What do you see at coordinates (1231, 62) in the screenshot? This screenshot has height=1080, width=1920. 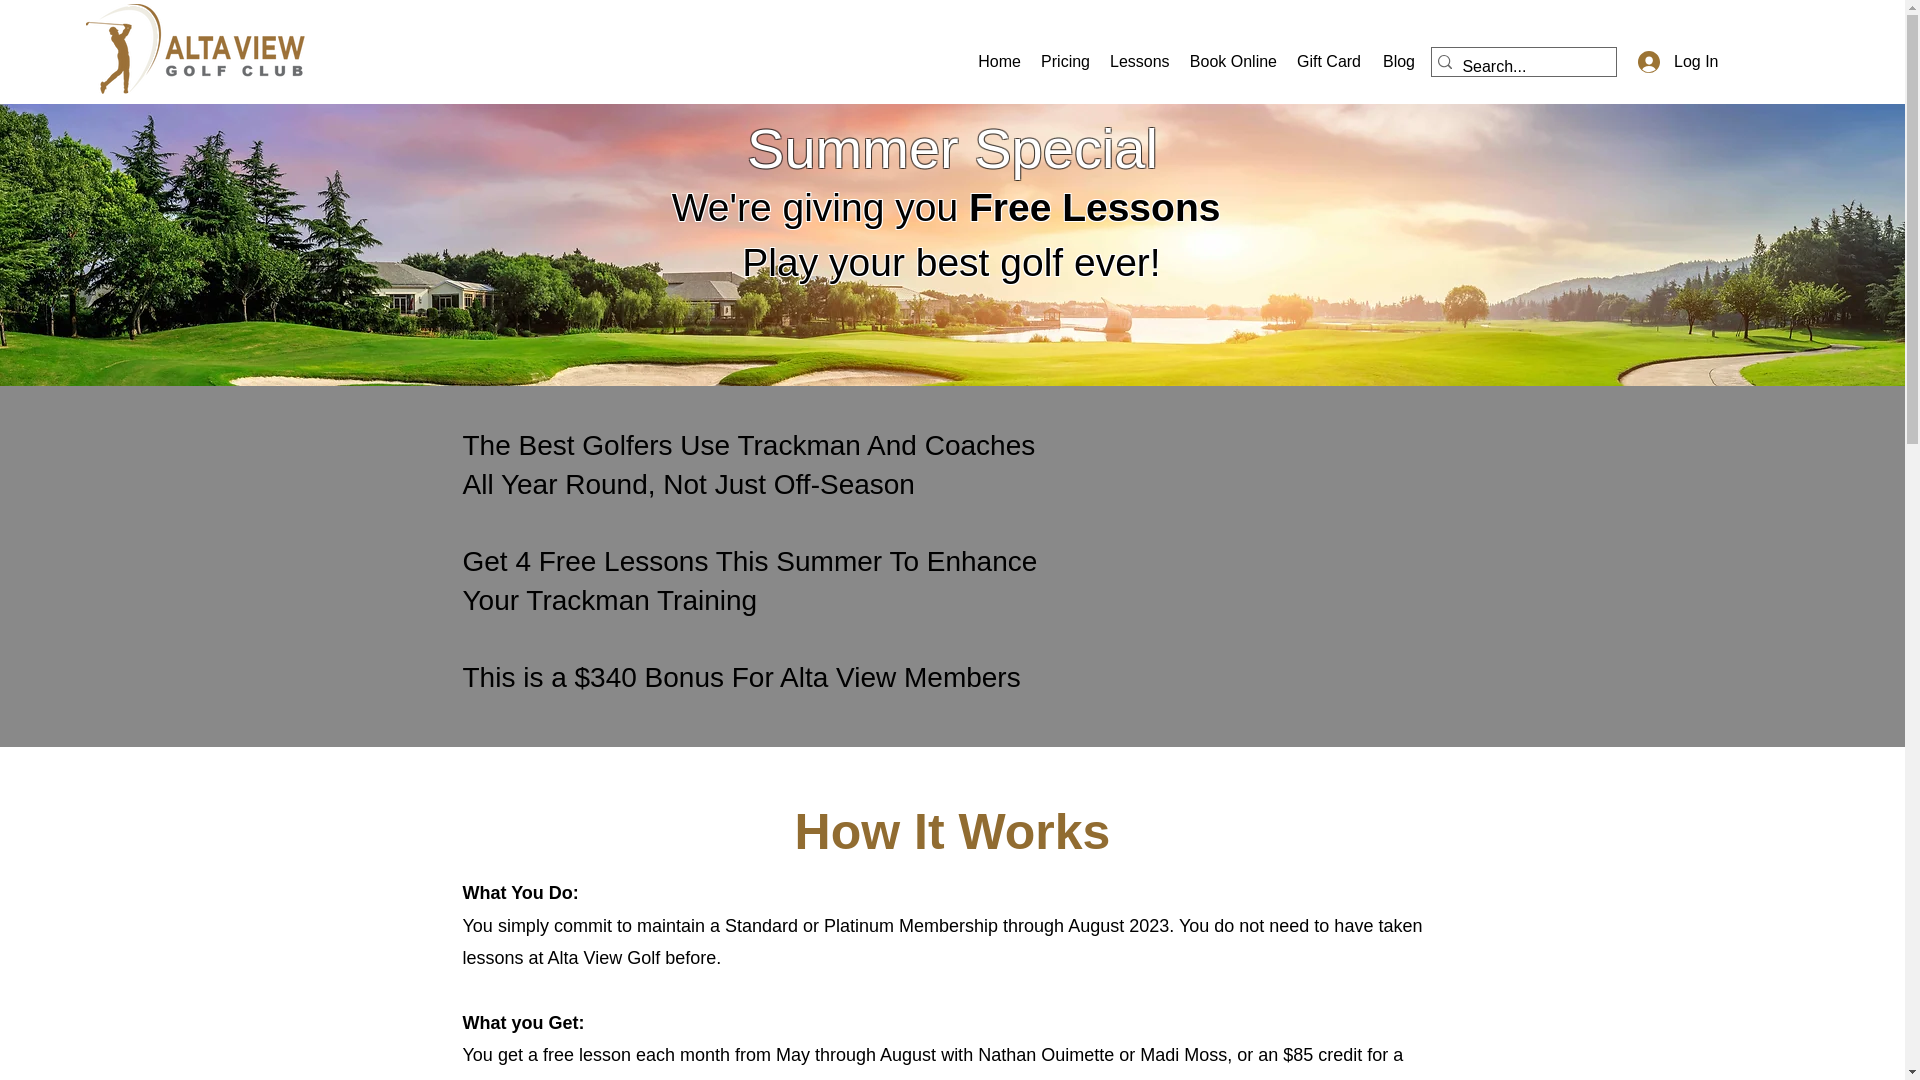 I see `Book Online` at bounding box center [1231, 62].